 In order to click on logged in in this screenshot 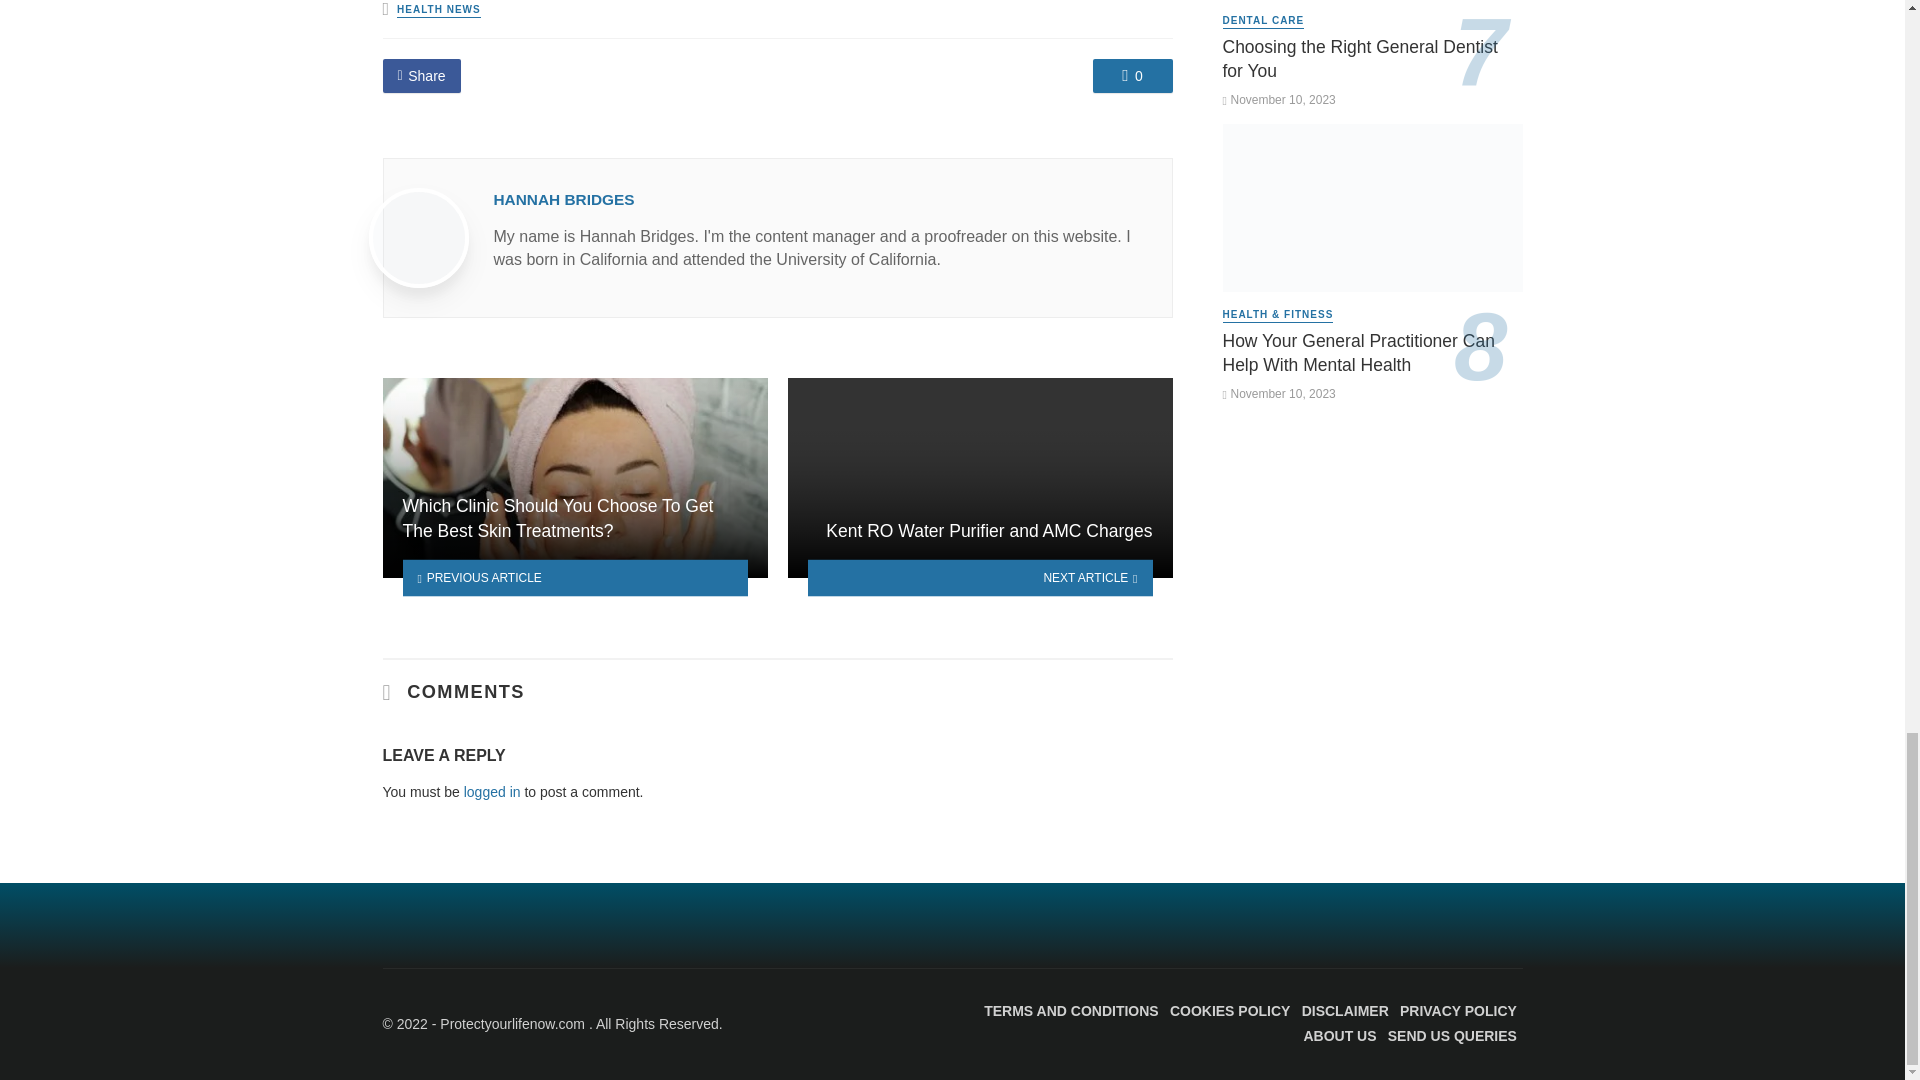, I will do `click(492, 792)`.